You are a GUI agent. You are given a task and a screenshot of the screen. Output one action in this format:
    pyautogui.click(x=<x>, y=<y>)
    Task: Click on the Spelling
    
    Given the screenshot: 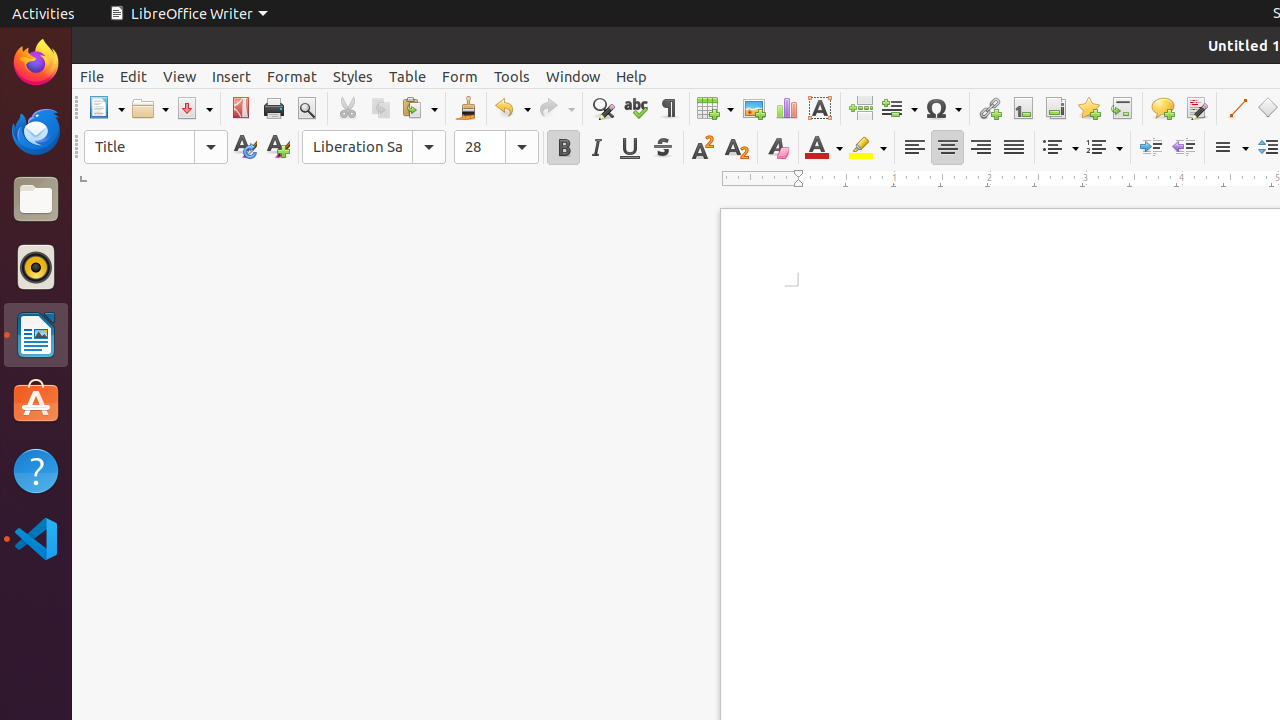 What is the action you would take?
    pyautogui.click(x=636, y=108)
    